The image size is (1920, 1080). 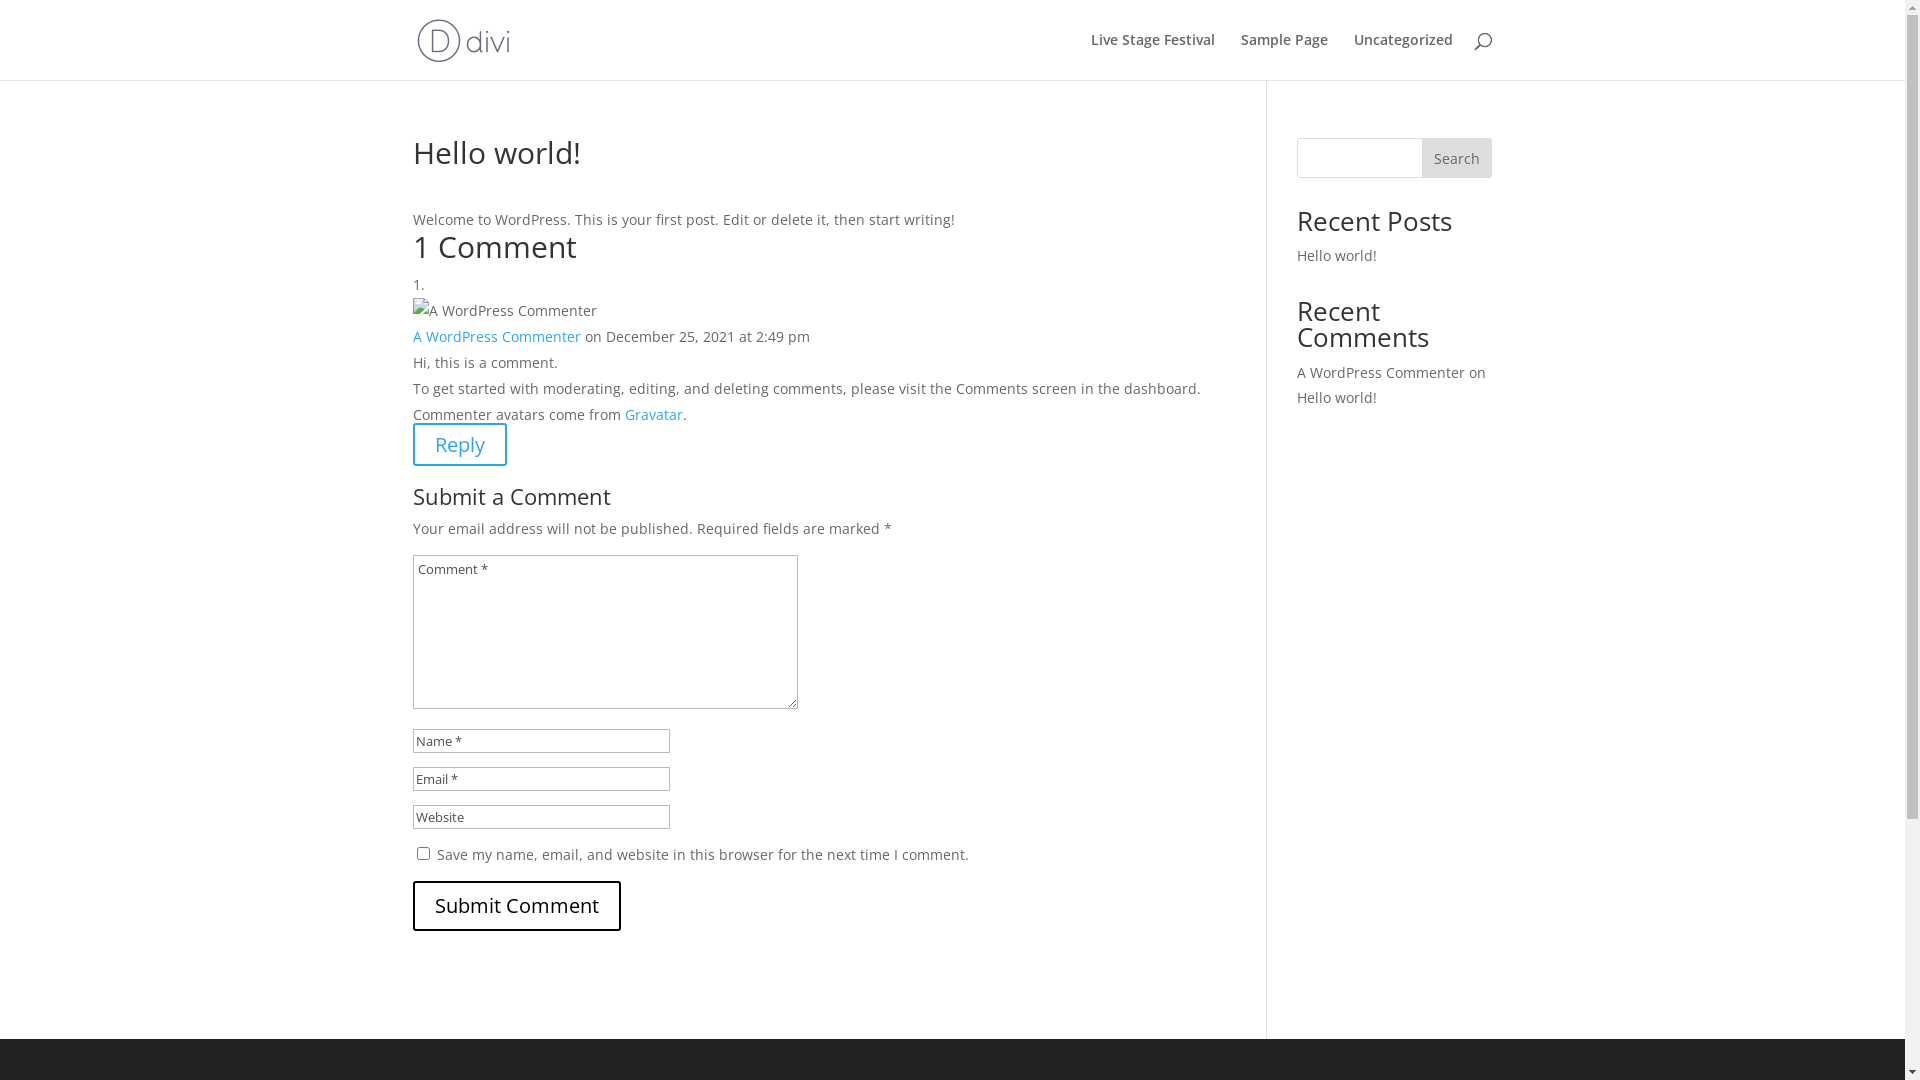 I want to click on Search, so click(x=1457, y=158).